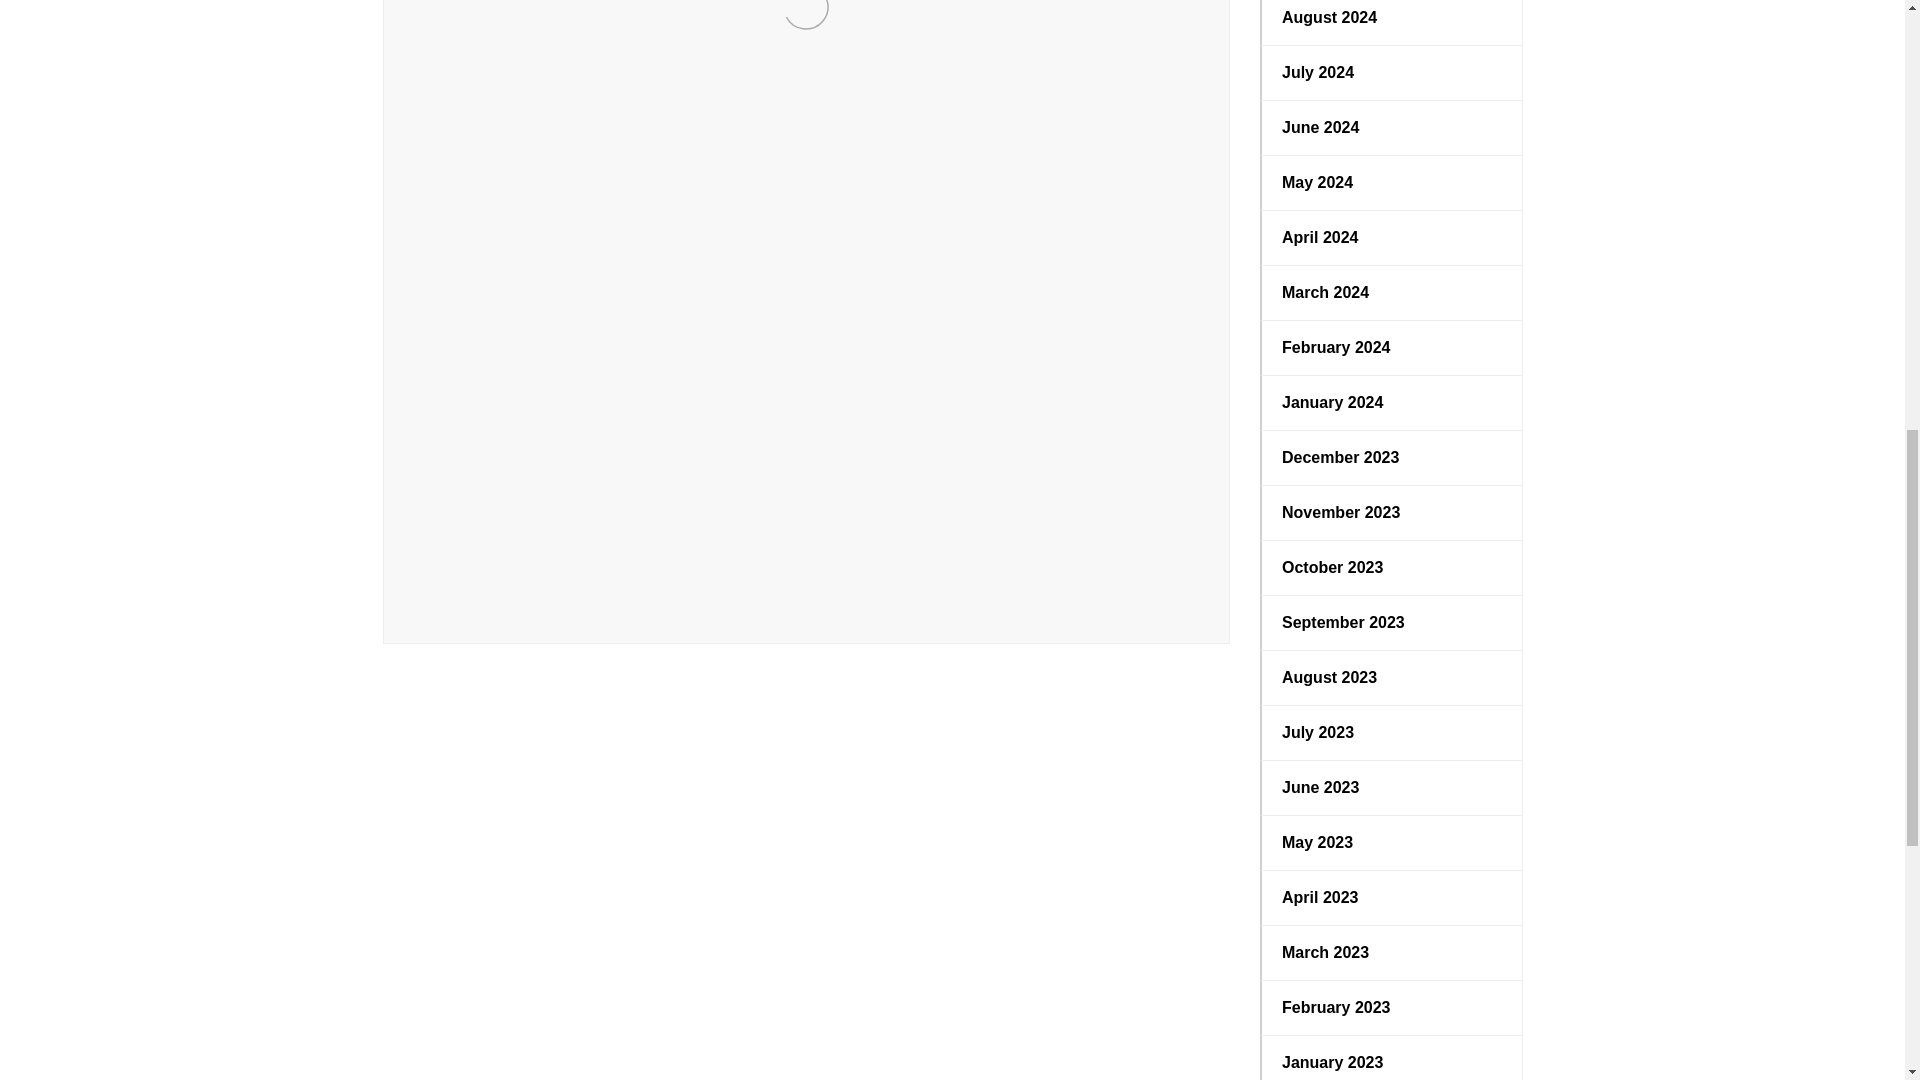 Image resolution: width=1920 pixels, height=1080 pixels. Describe the element at coordinates (1392, 952) in the screenshot. I see `March 2023` at that location.